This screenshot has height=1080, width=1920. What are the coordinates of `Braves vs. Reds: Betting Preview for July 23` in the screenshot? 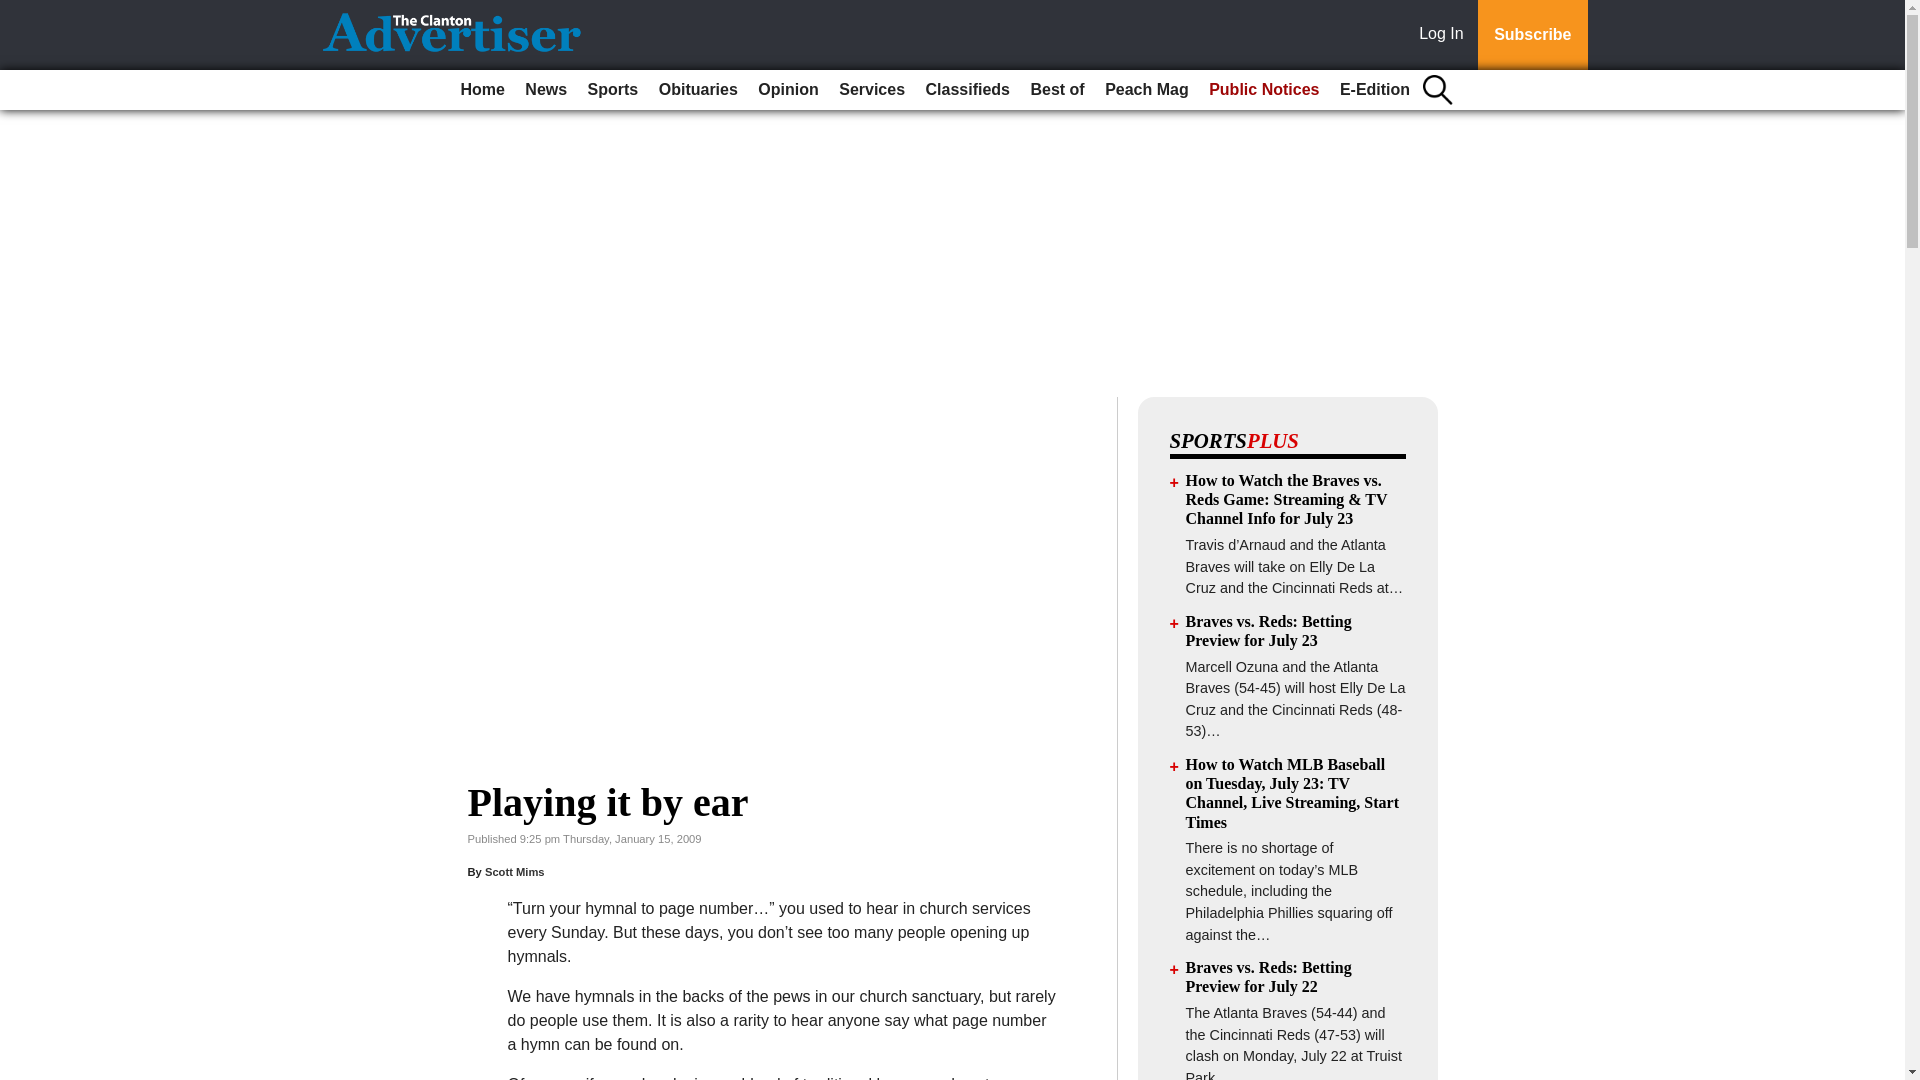 It's located at (1268, 631).